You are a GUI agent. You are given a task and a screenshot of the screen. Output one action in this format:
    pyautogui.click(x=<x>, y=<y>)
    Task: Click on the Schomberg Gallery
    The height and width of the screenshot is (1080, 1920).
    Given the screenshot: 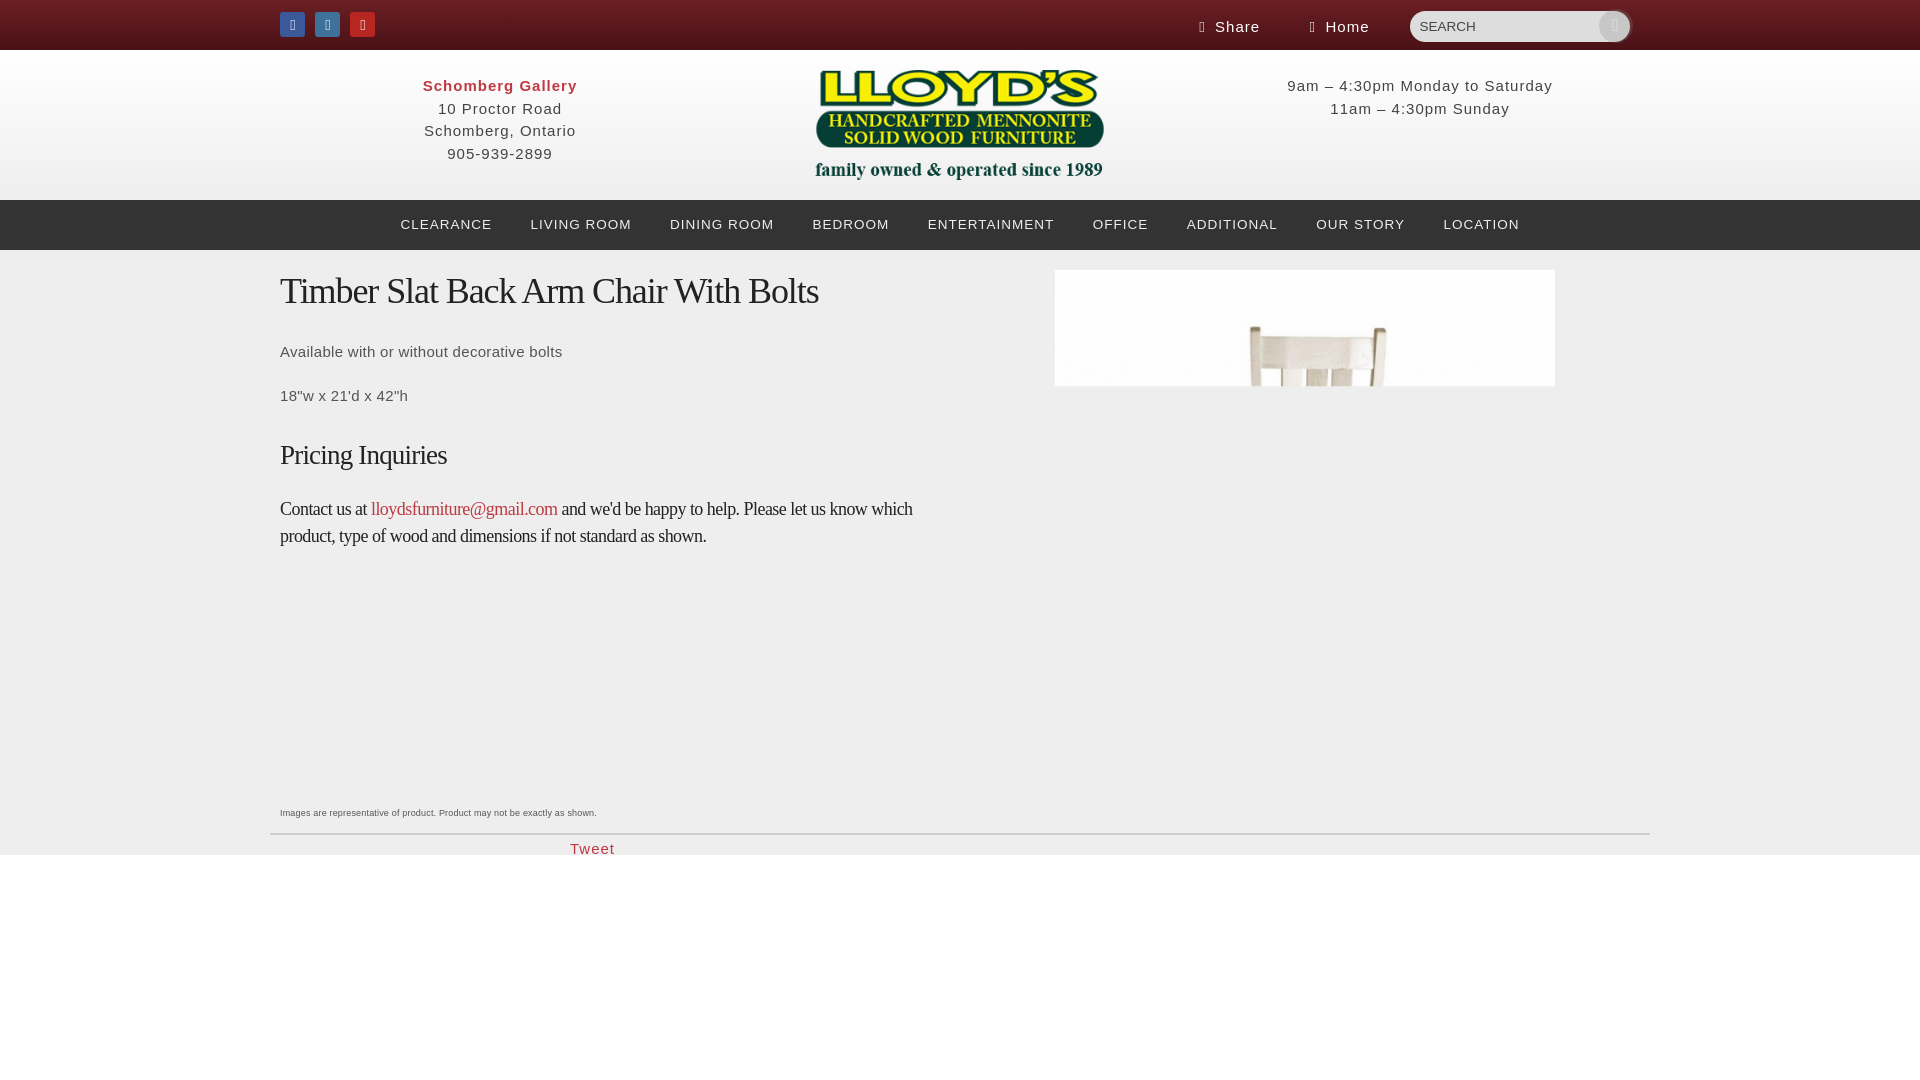 What is the action you would take?
    pyautogui.click(x=500, y=84)
    